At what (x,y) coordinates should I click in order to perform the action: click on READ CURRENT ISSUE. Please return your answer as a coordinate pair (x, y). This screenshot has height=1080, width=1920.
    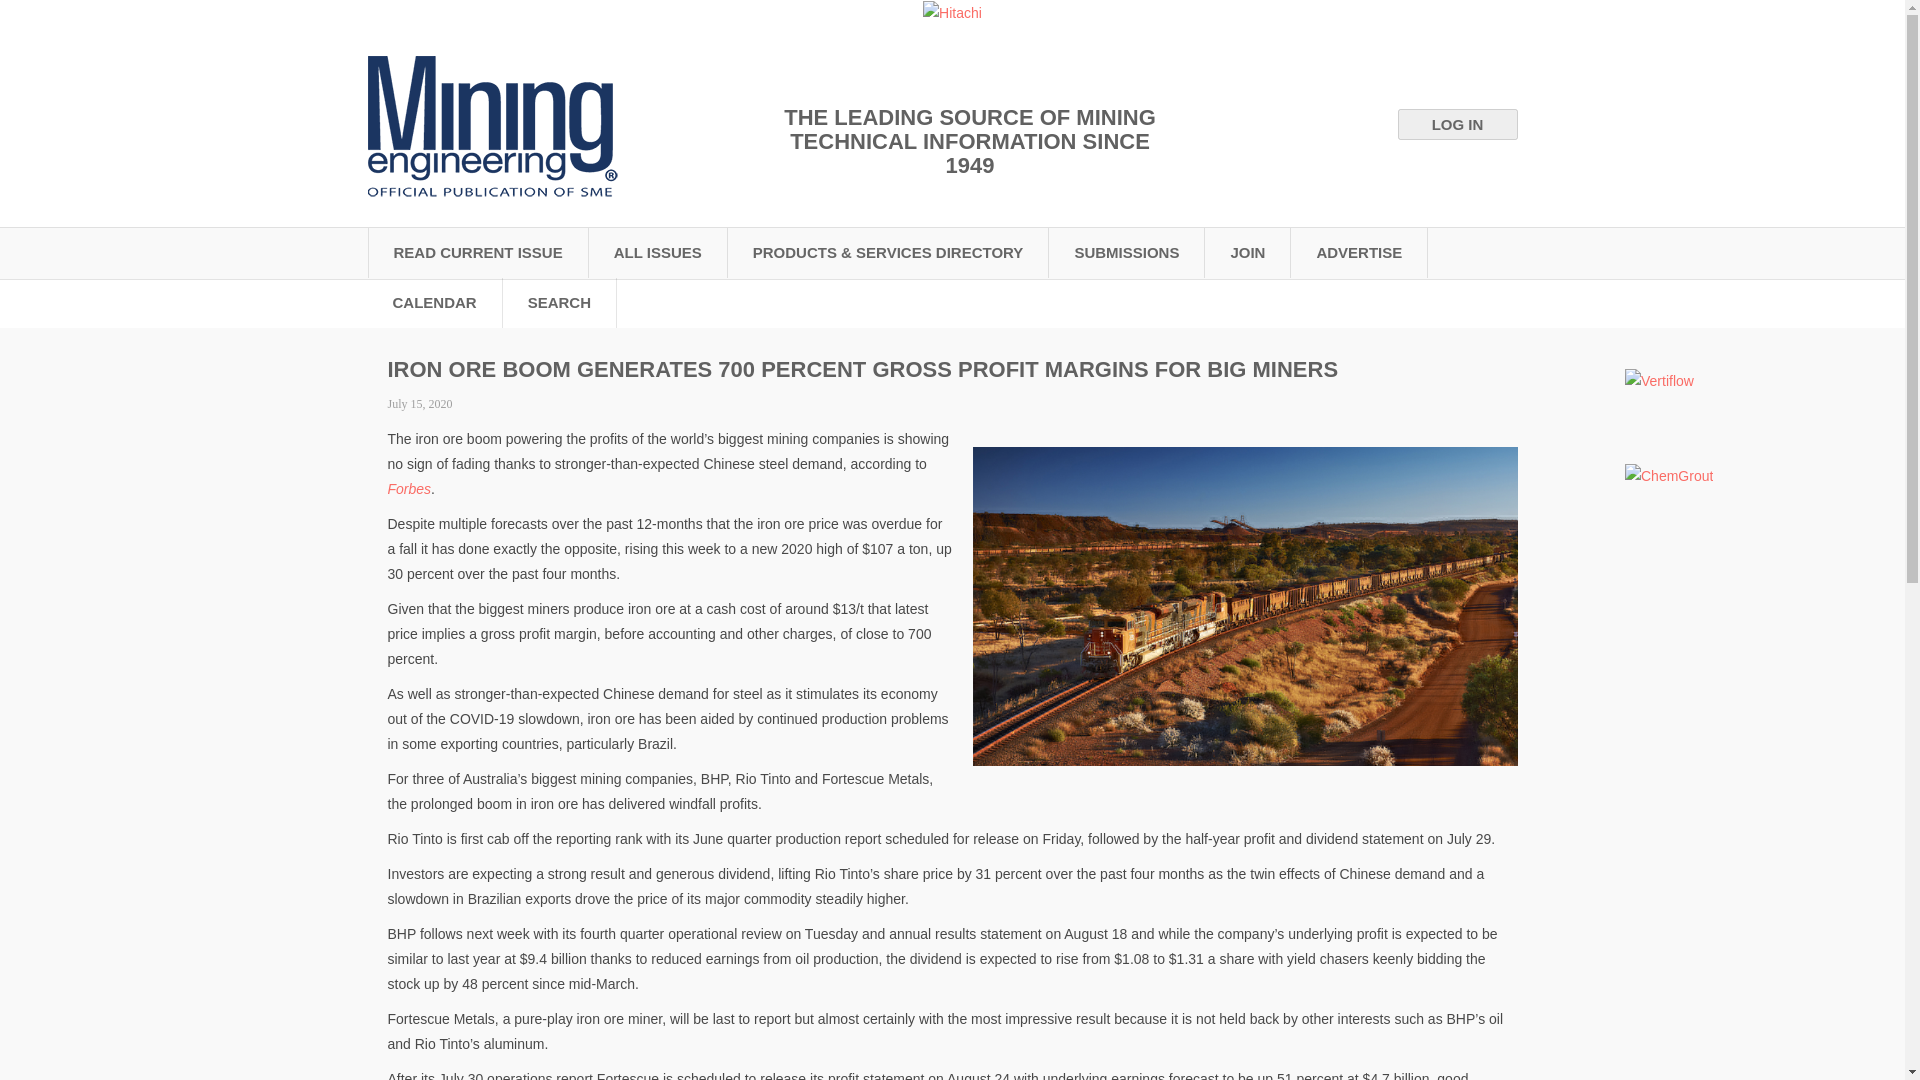
    Looking at the image, I should click on (478, 252).